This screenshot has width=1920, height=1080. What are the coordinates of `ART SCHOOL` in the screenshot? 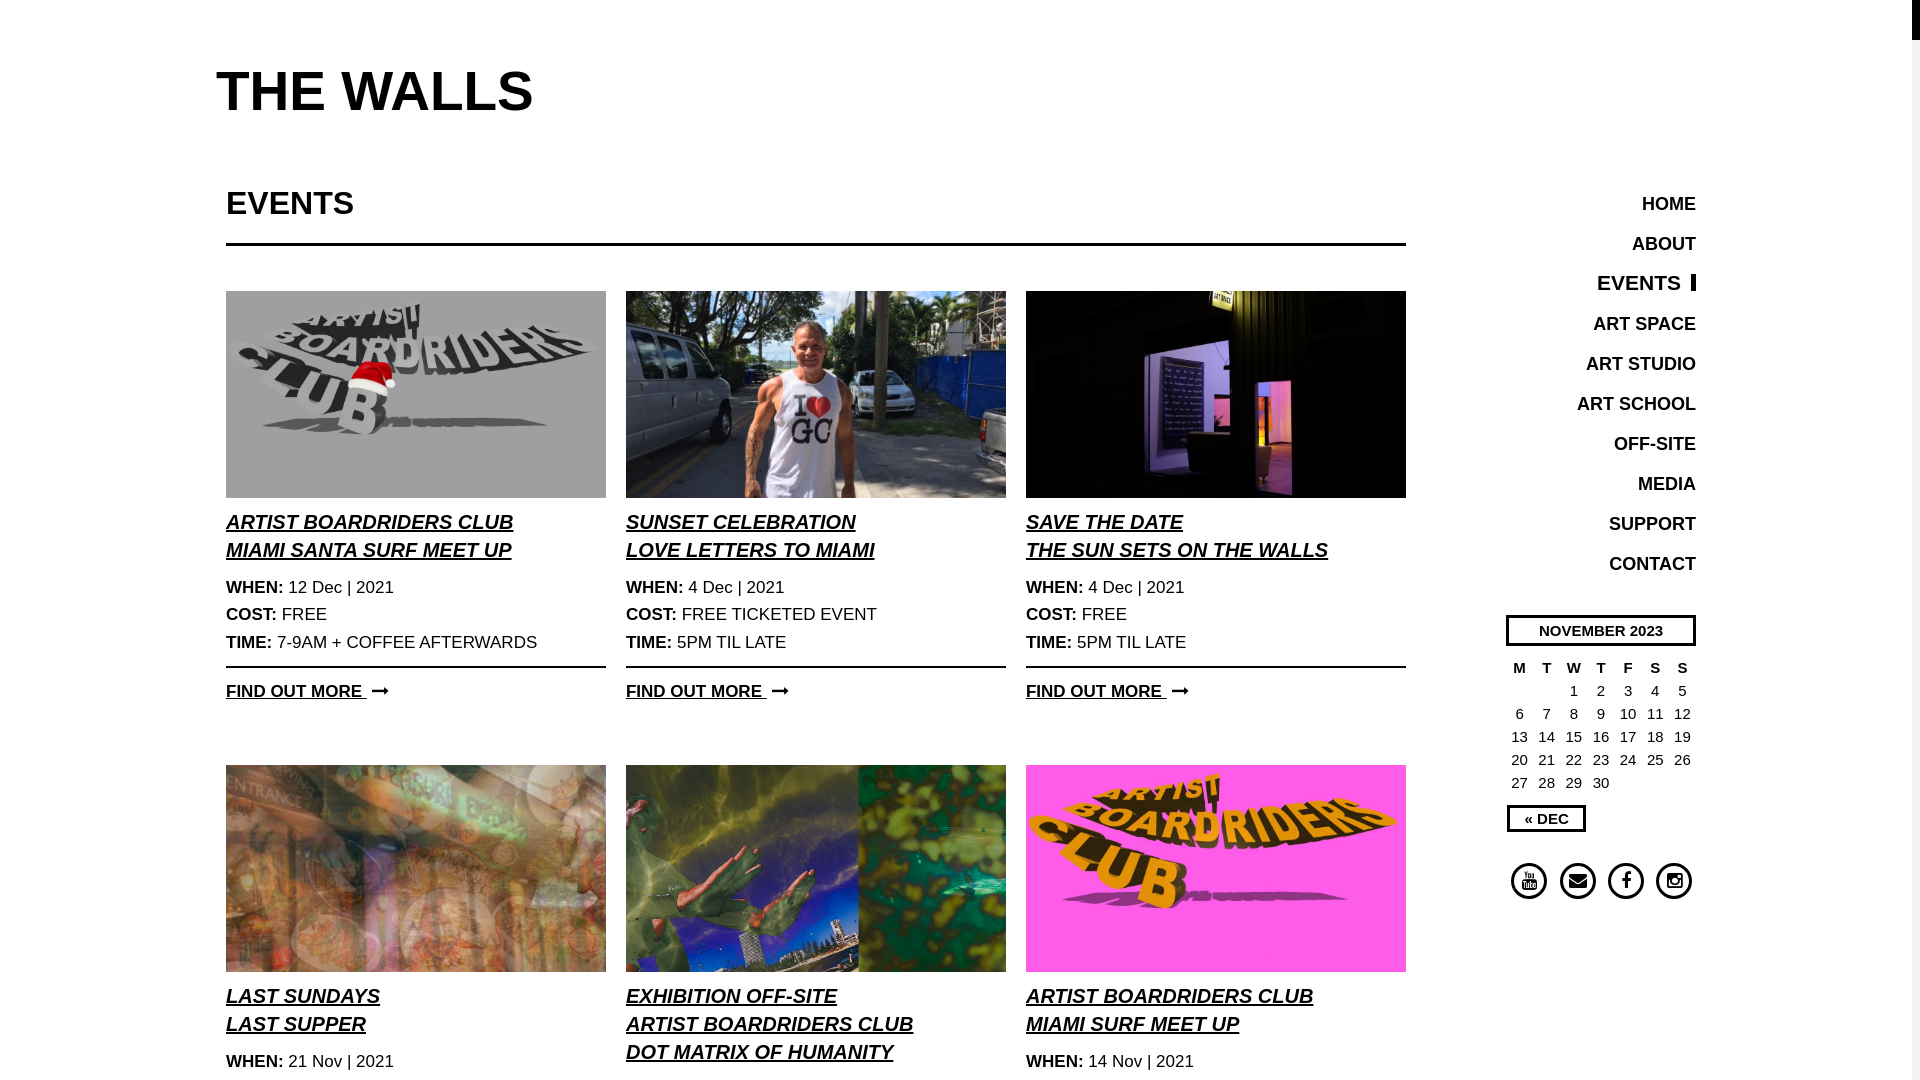 It's located at (1636, 404).